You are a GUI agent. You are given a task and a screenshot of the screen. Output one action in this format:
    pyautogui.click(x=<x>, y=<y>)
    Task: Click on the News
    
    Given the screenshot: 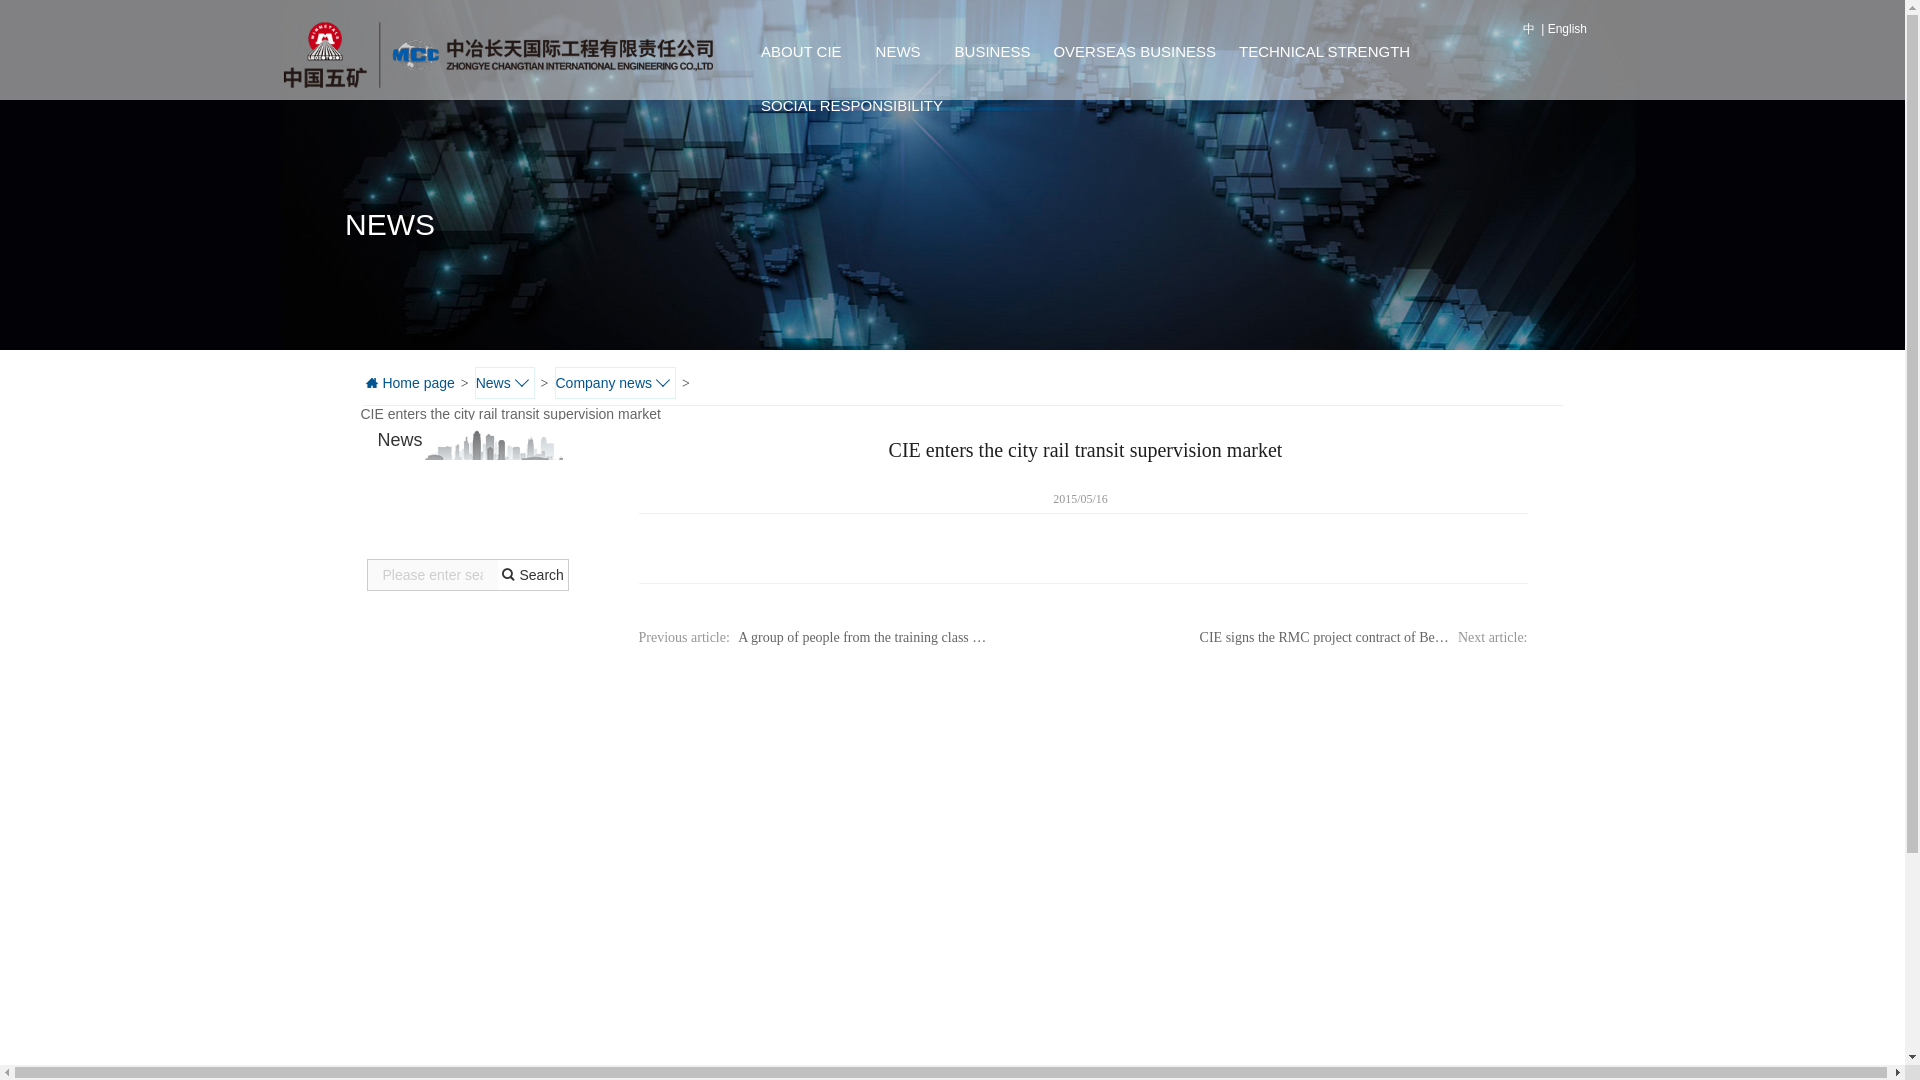 What is the action you would take?
    pyautogui.click(x=504, y=382)
    